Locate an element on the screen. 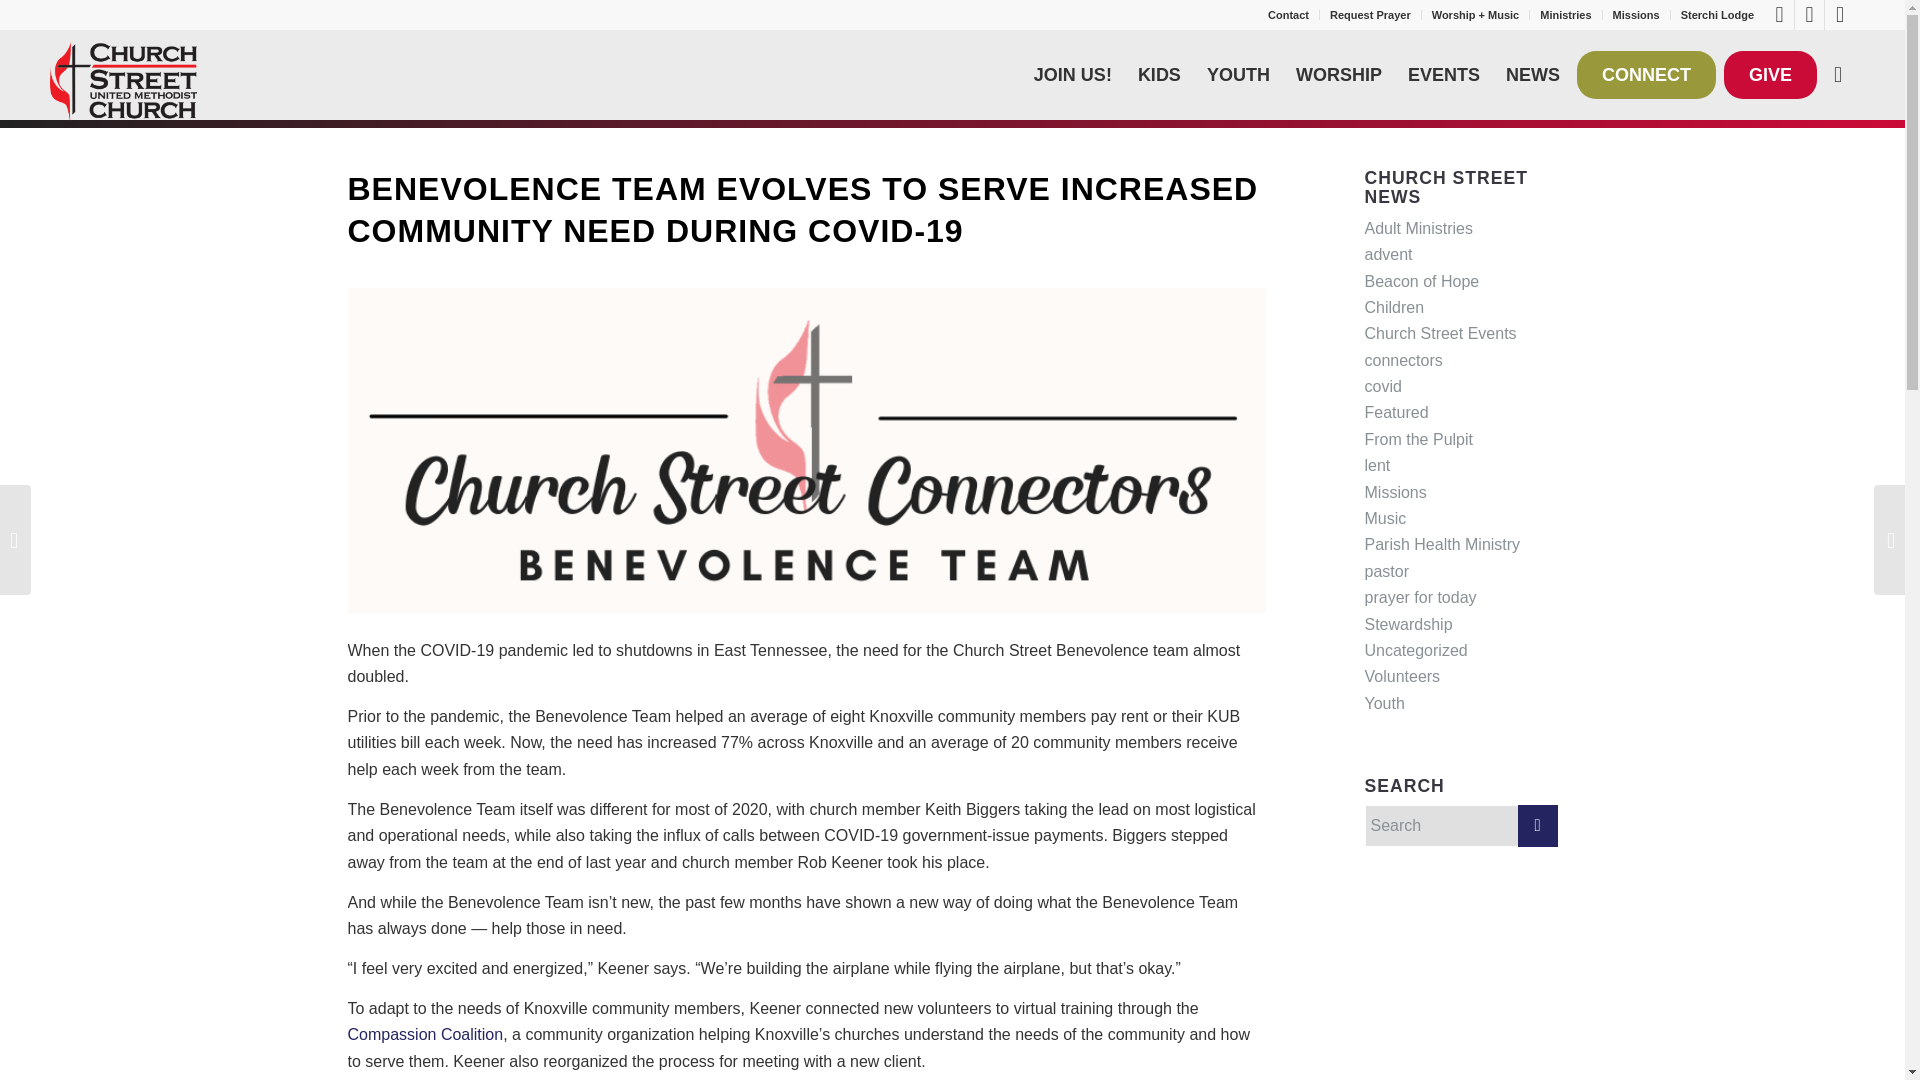 This screenshot has height=1080, width=1920. JOIN US! is located at coordinates (1073, 74).